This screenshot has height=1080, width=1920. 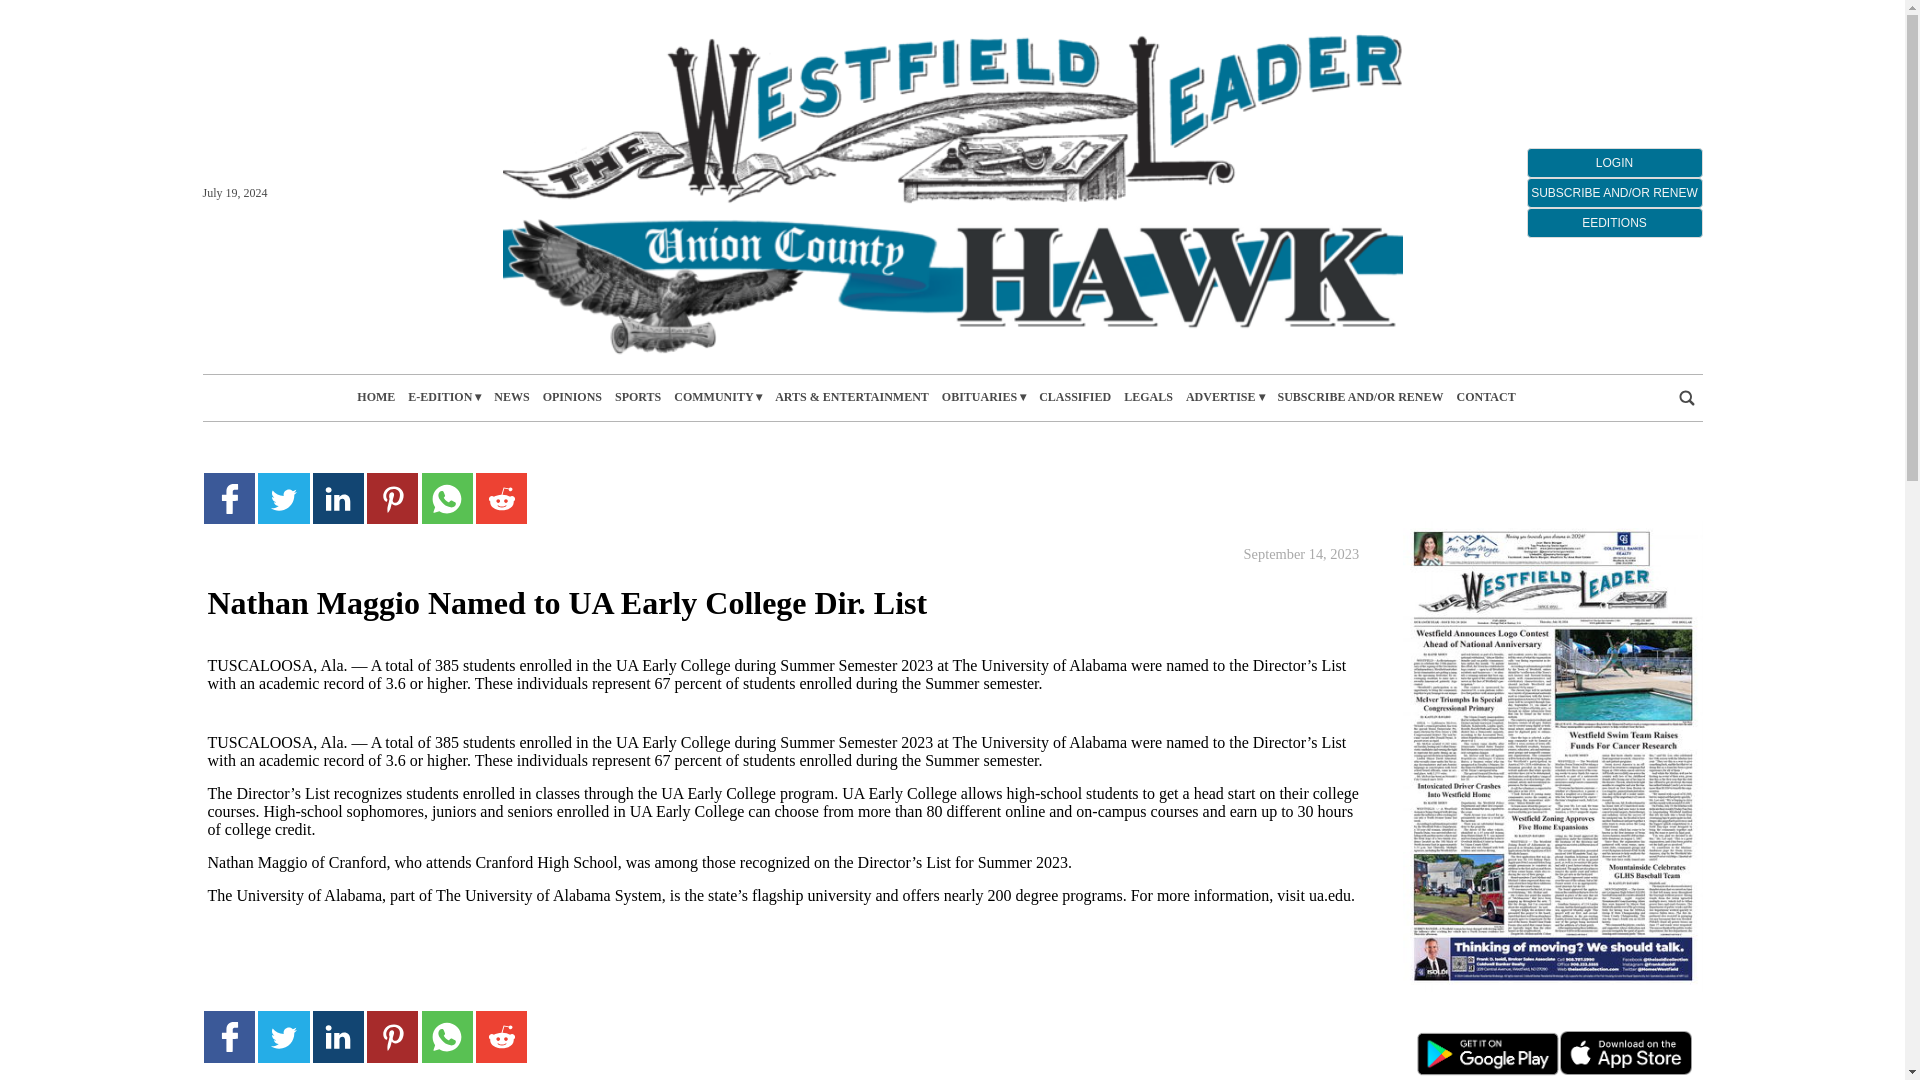 What do you see at coordinates (444, 397) in the screenshot?
I see `E-EDITION` at bounding box center [444, 397].